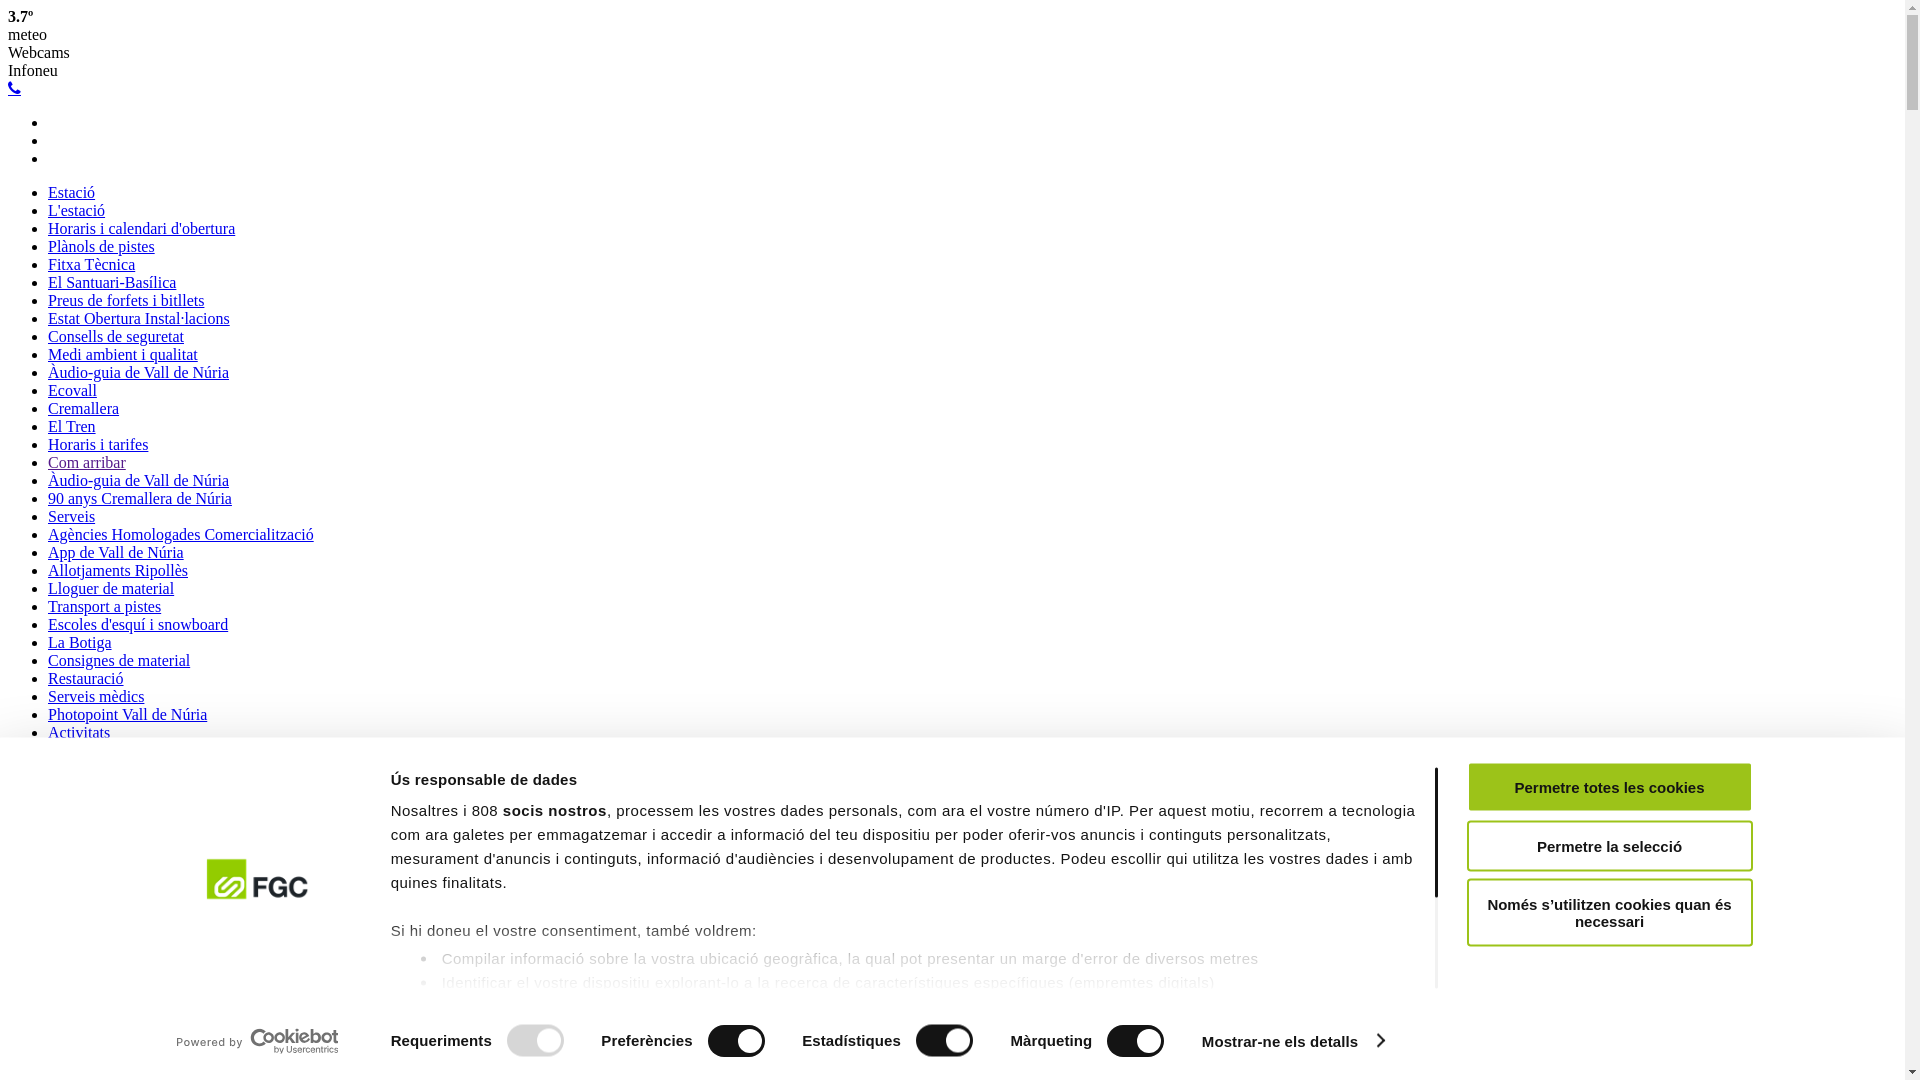  What do you see at coordinates (80, 642) in the screenshot?
I see `La Botiga` at bounding box center [80, 642].